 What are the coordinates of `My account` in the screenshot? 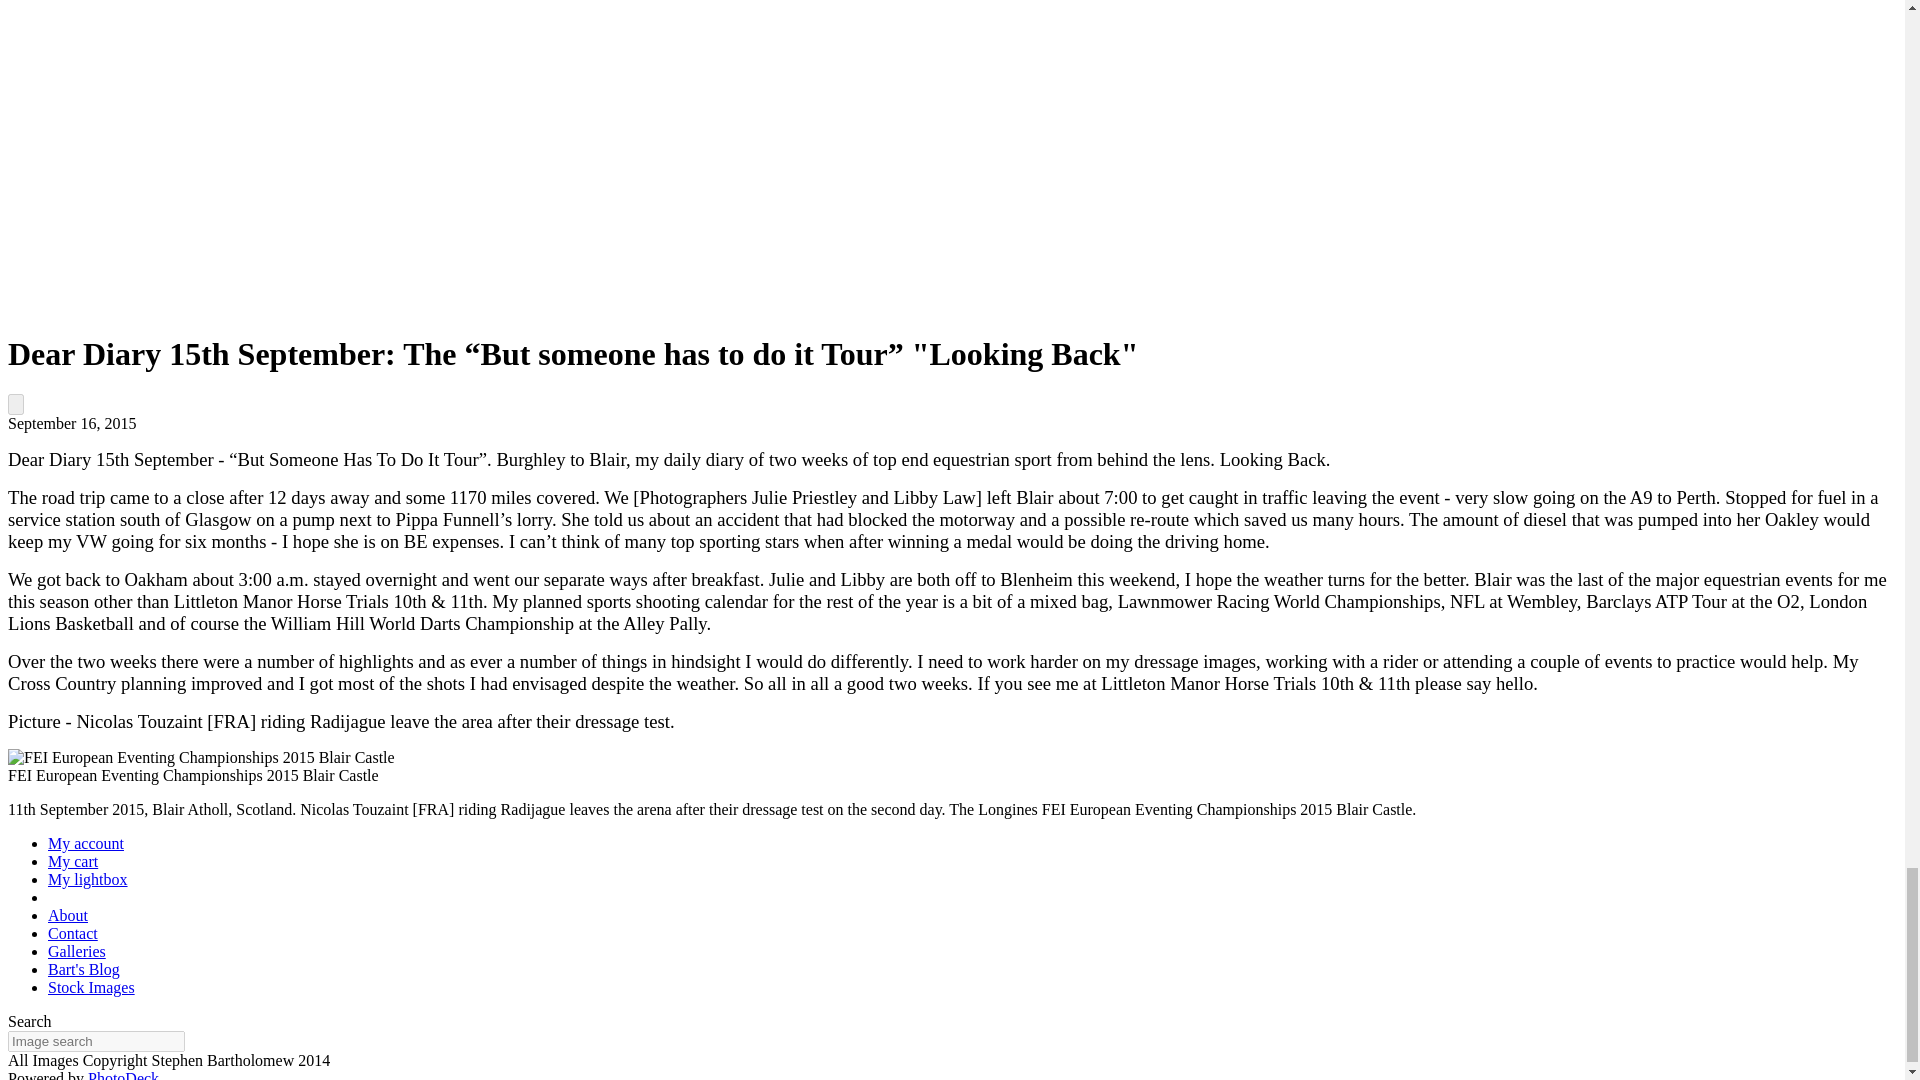 It's located at (86, 843).